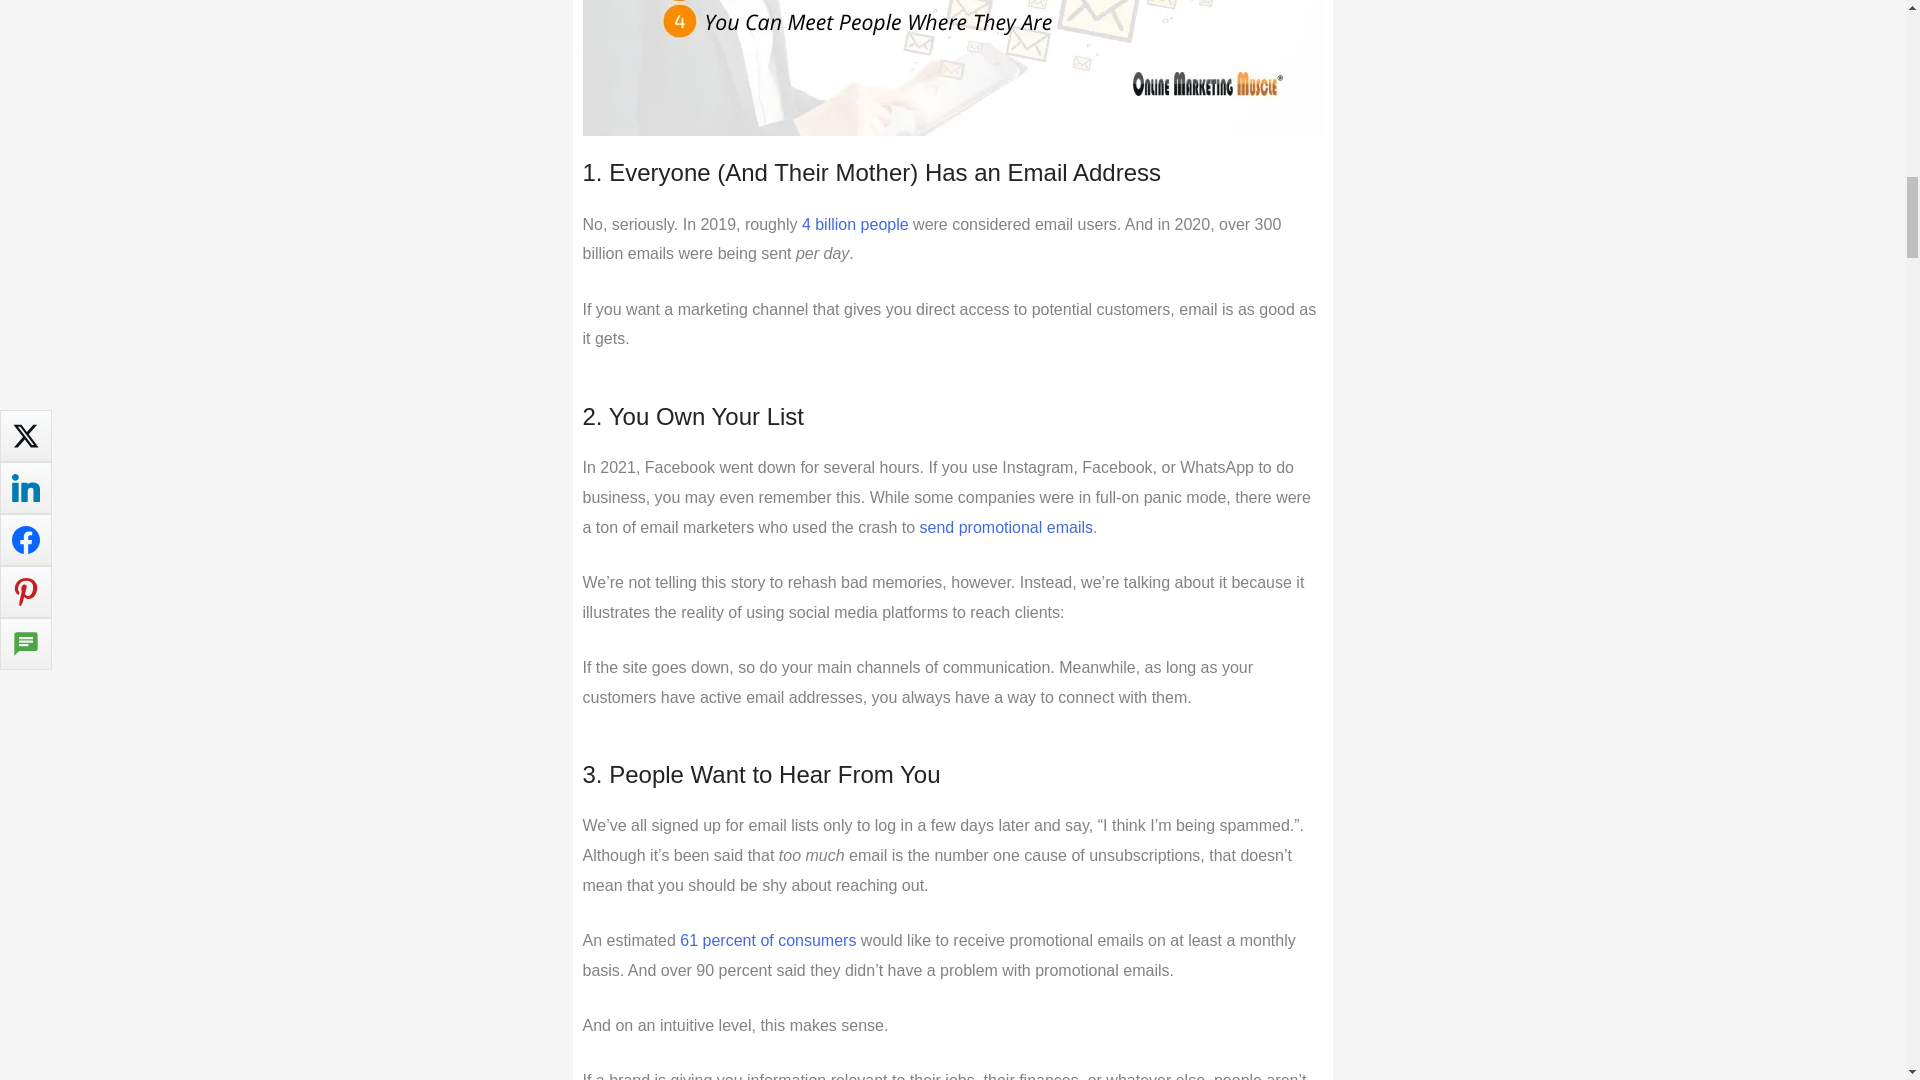 This screenshot has height=1080, width=1920. Describe the element at coordinates (768, 940) in the screenshot. I see `61 percent of consumers` at that location.